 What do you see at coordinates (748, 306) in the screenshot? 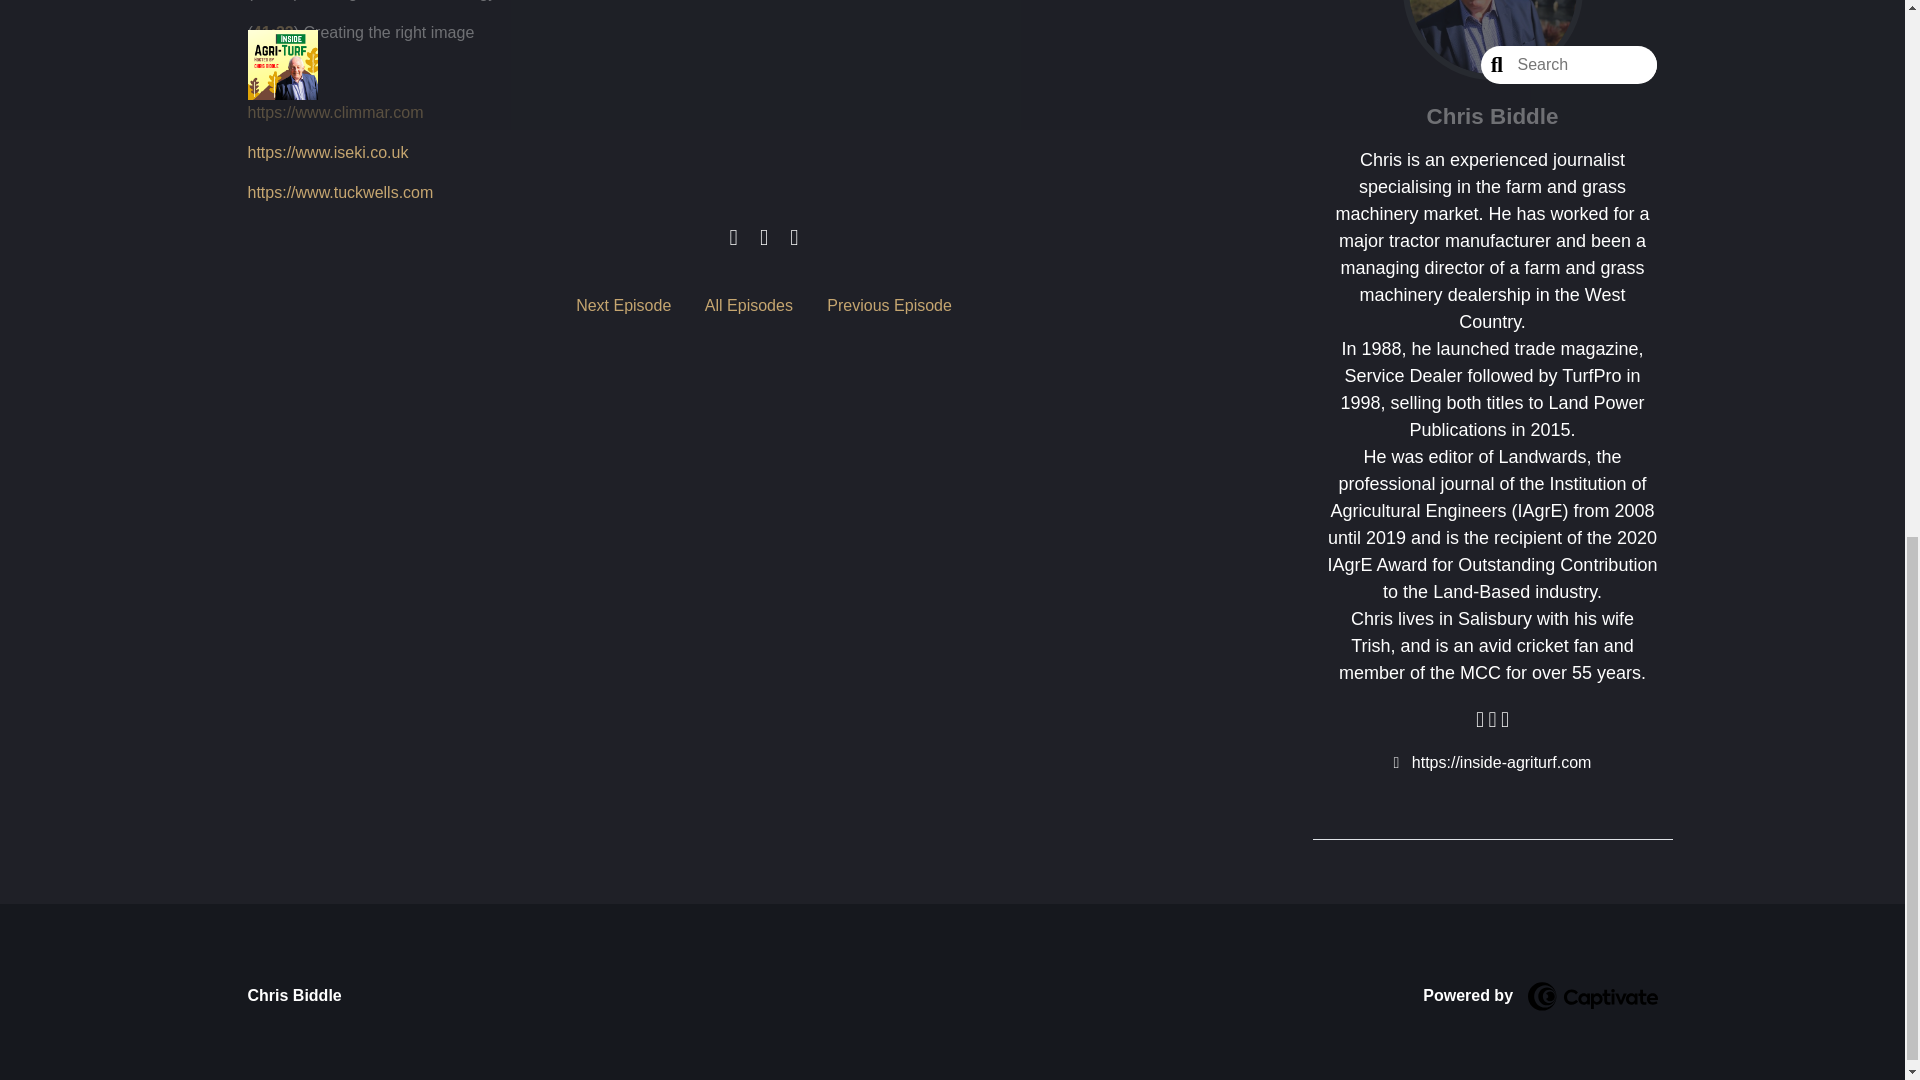
I see `All Episodes` at bounding box center [748, 306].